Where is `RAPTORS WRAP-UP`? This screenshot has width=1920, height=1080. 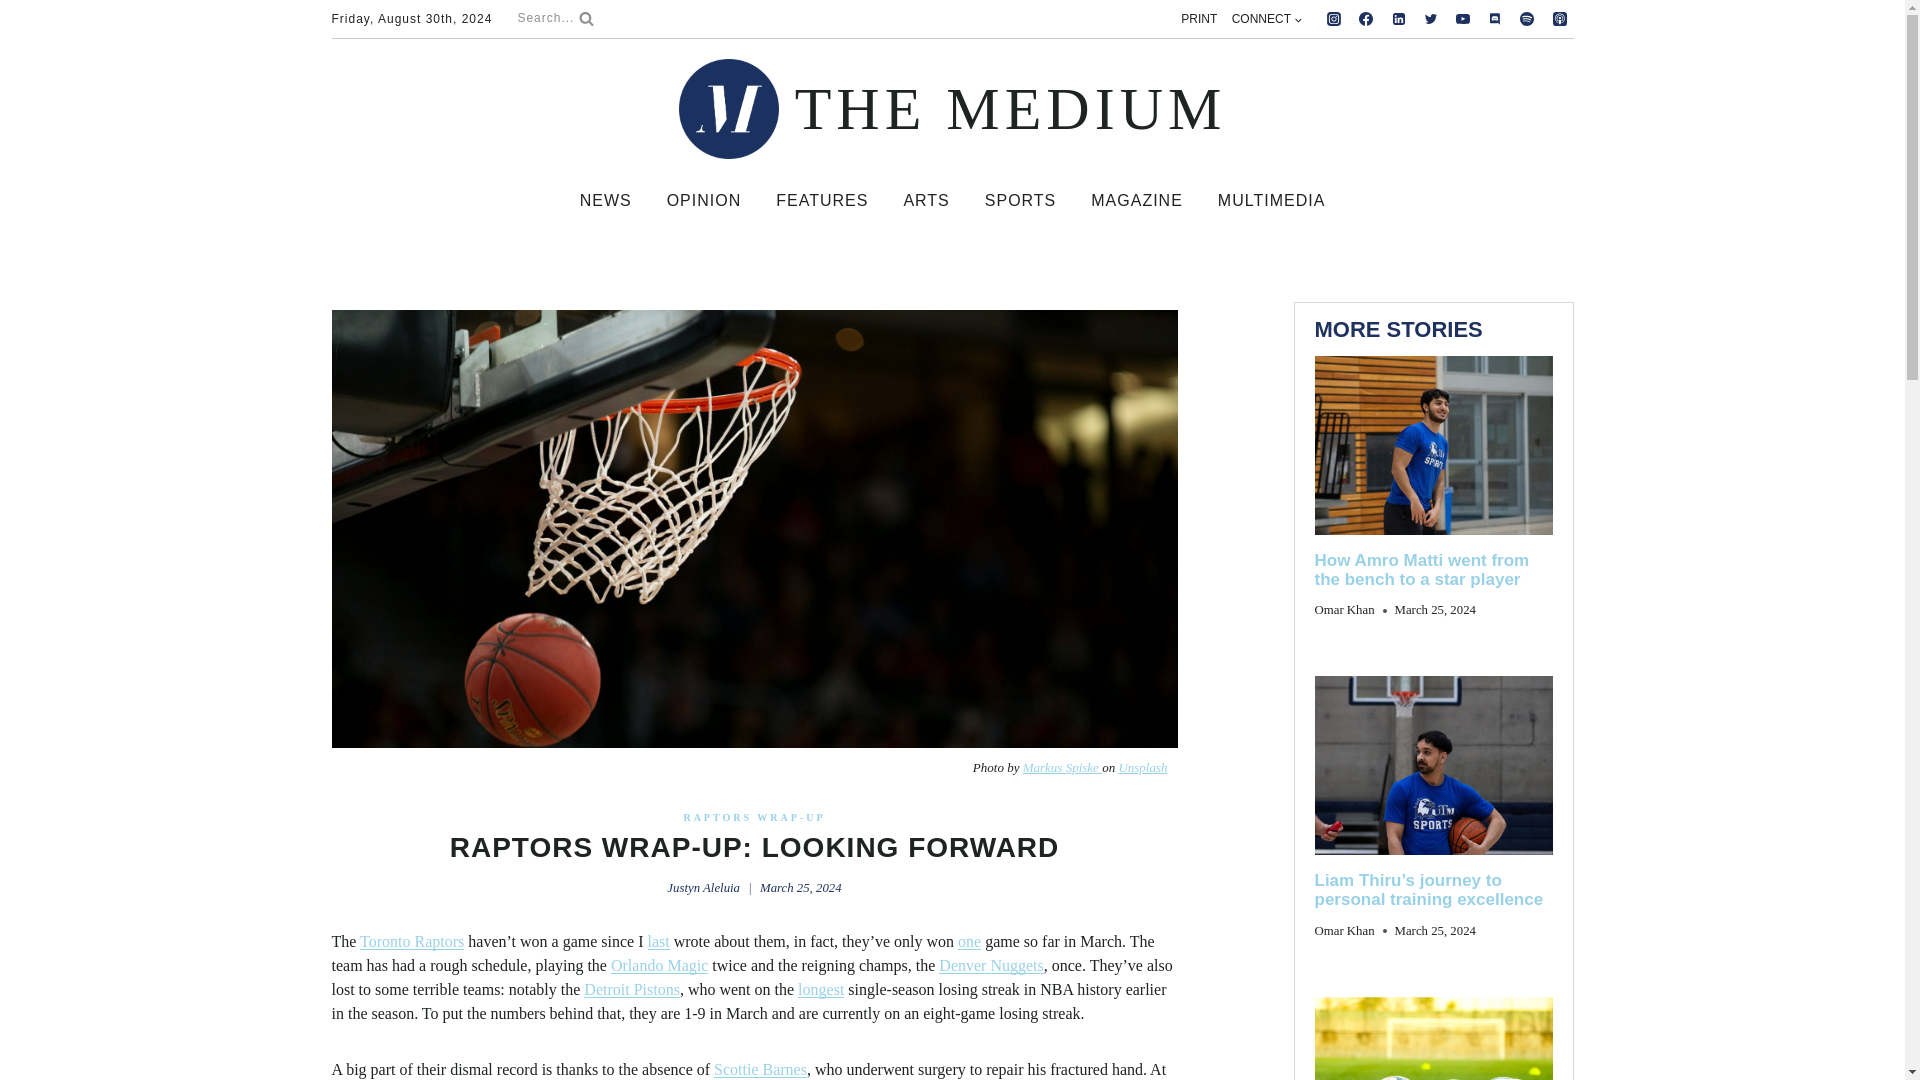 RAPTORS WRAP-UP is located at coordinates (754, 817).